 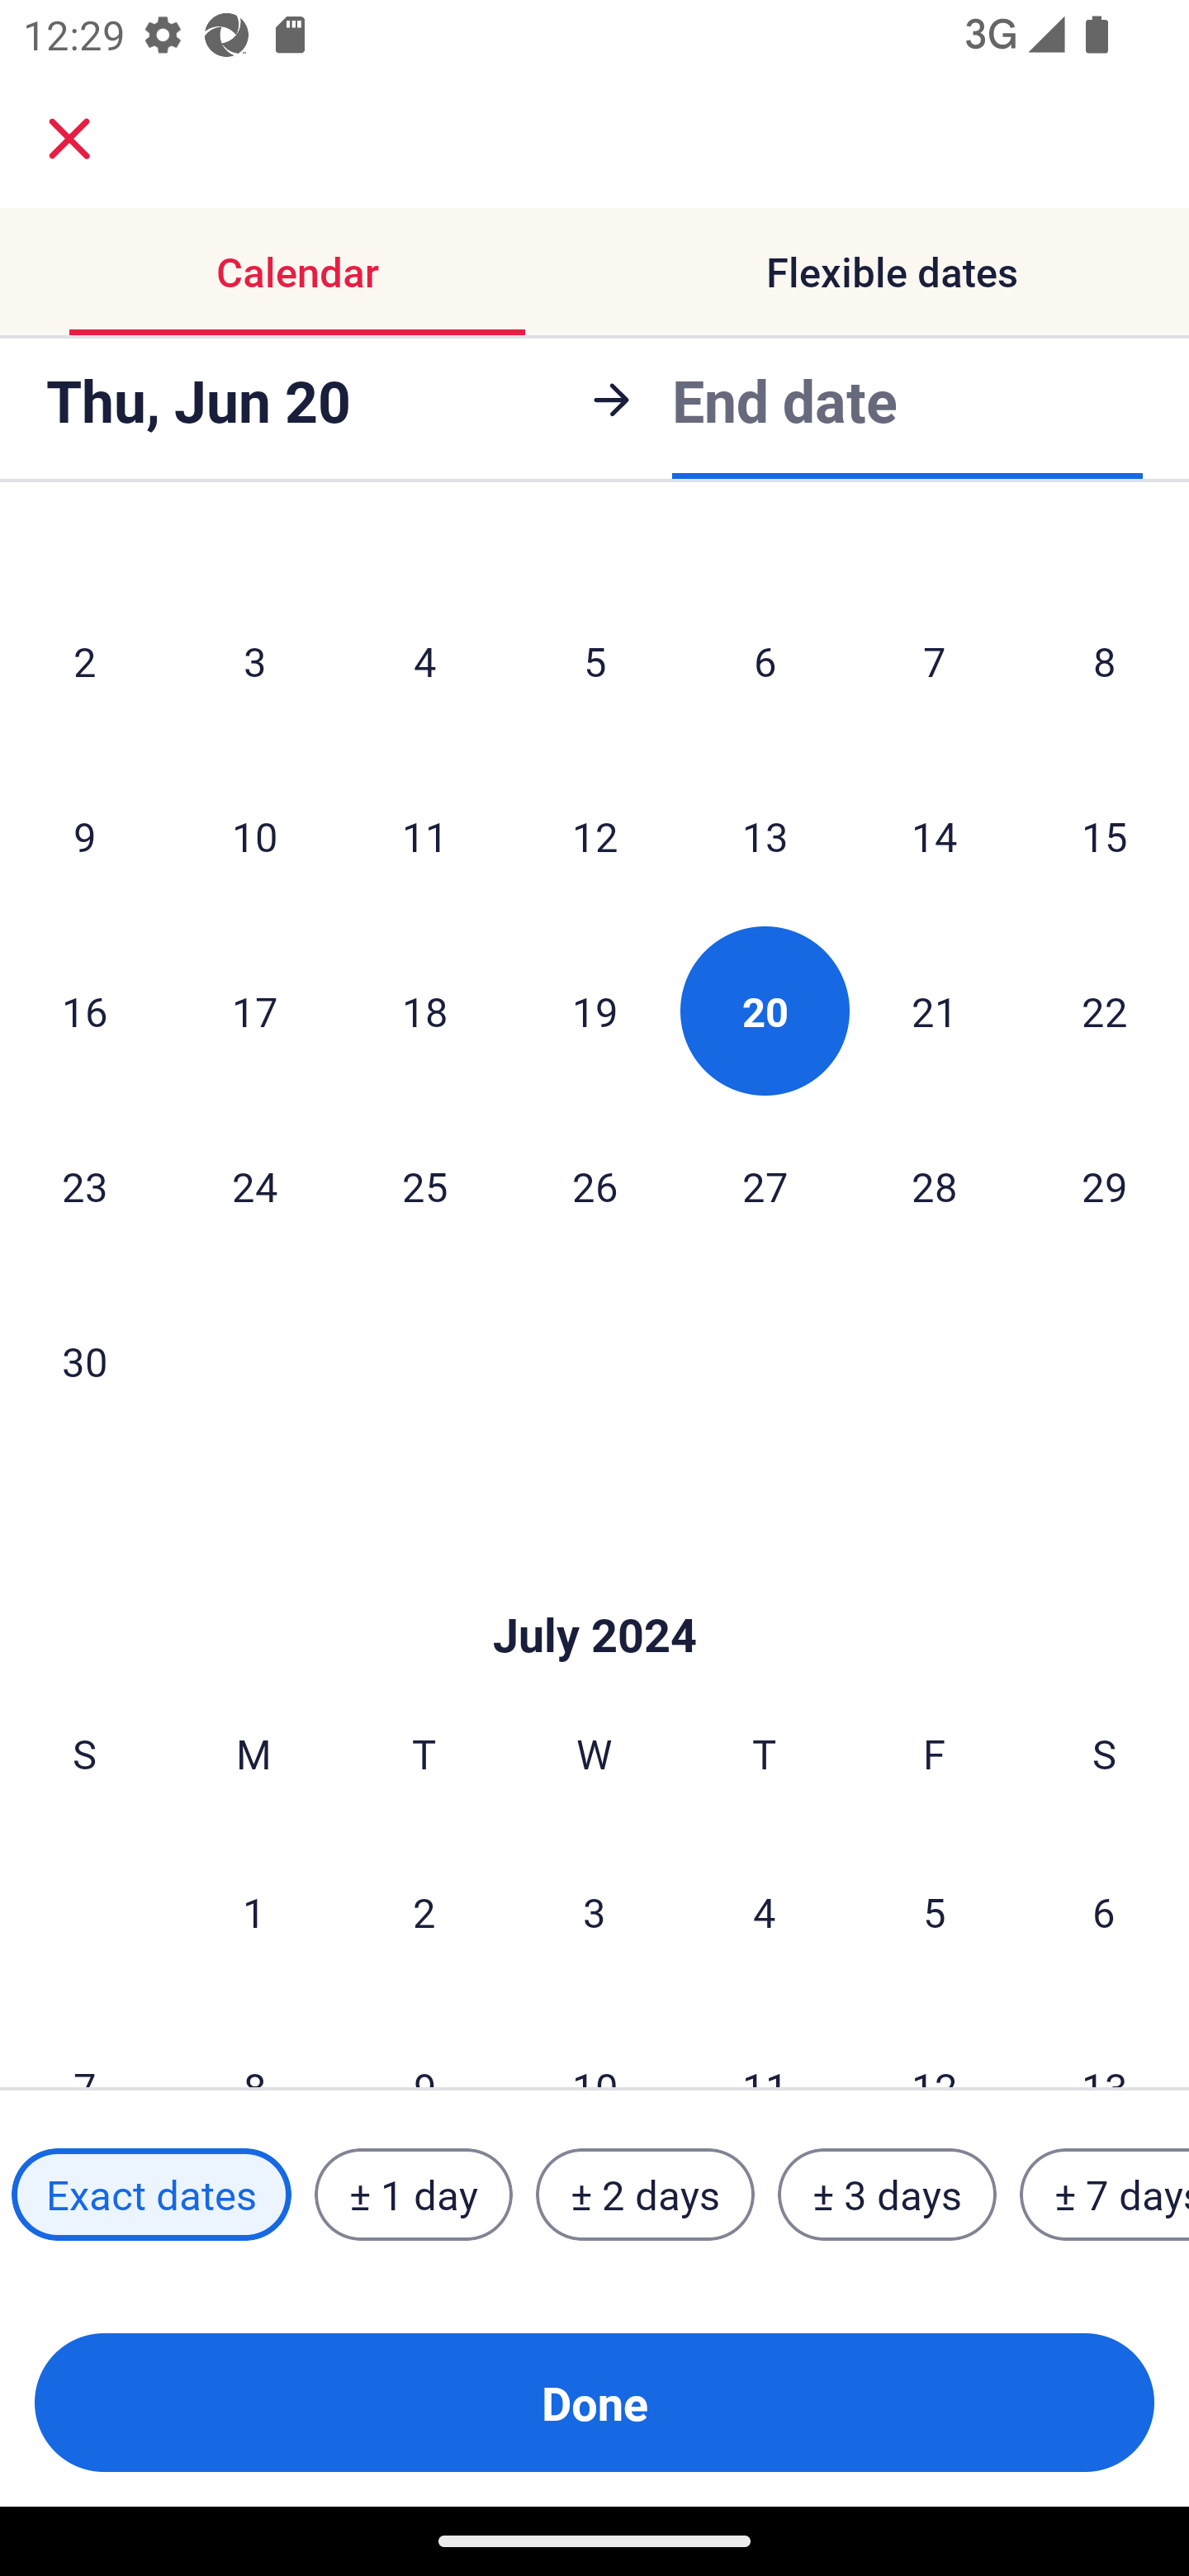 I want to click on 5 Friday, July 5, 2024, so click(x=935, y=1911).